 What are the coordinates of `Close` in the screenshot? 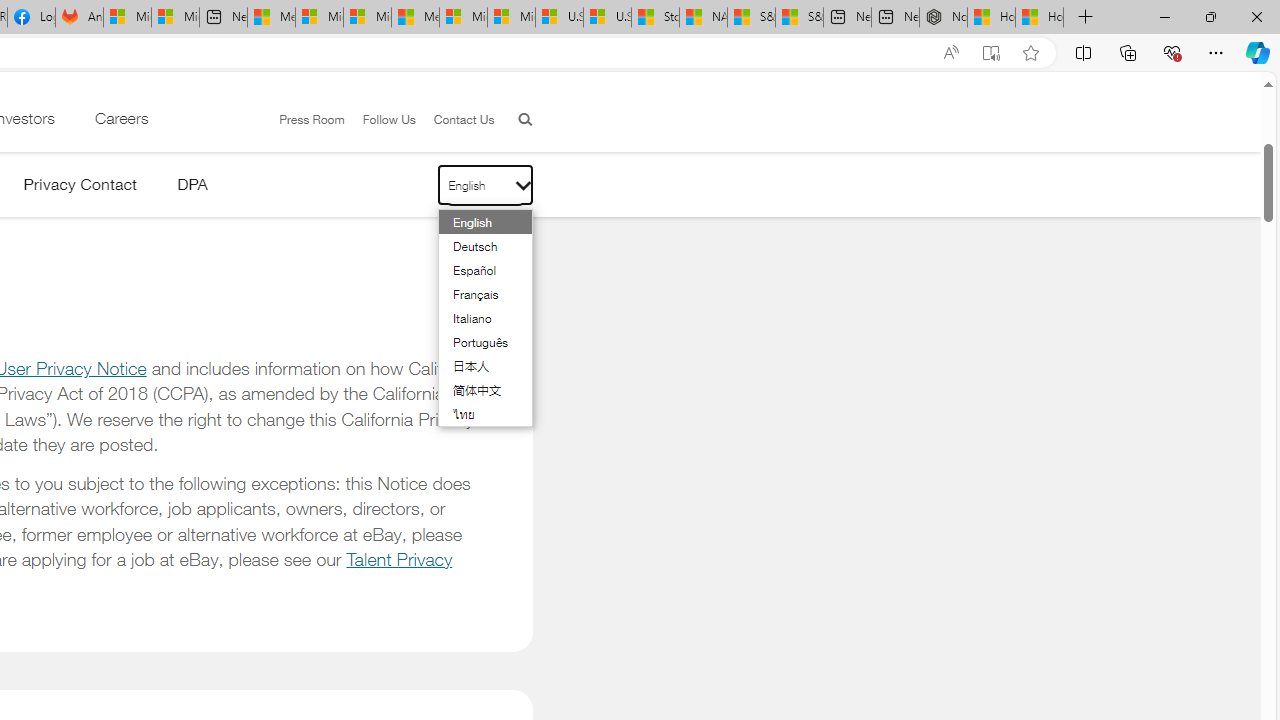 It's located at (1256, 16).